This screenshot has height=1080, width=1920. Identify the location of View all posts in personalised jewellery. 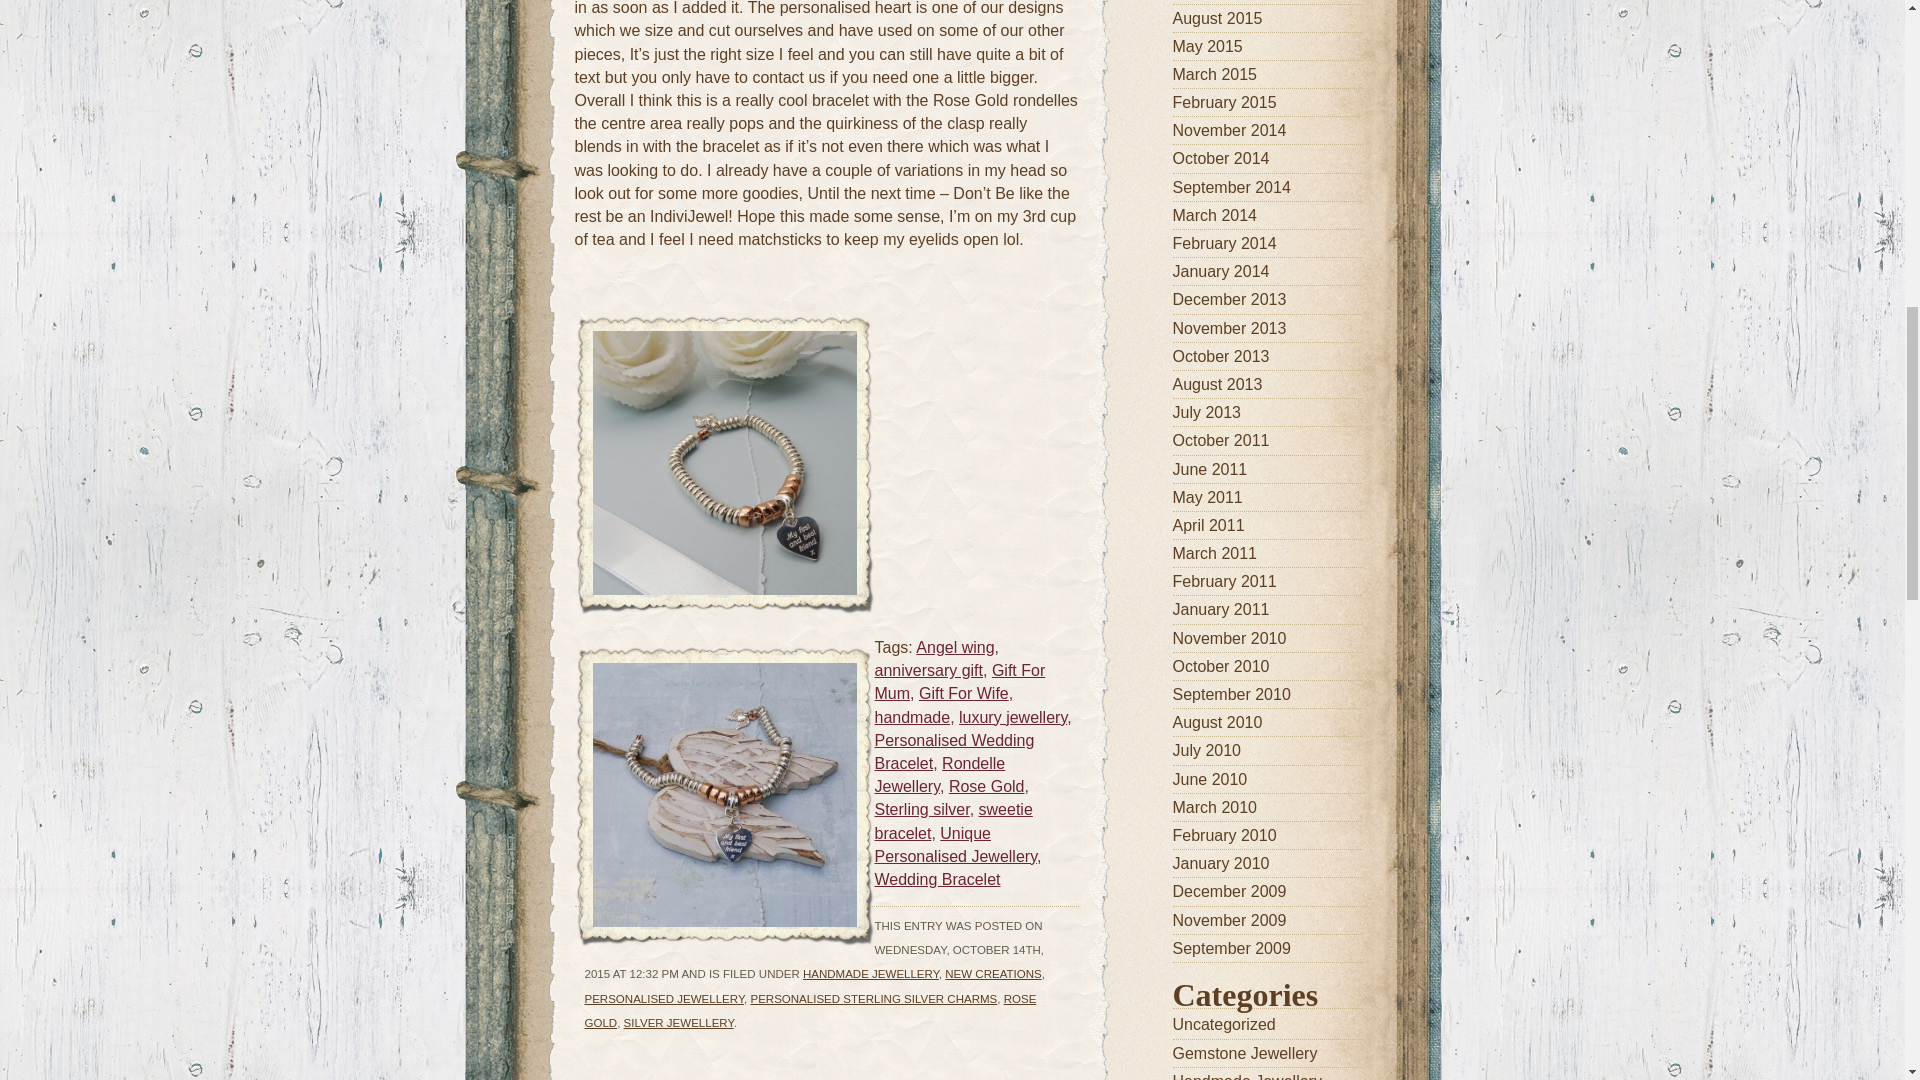
(664, 998).